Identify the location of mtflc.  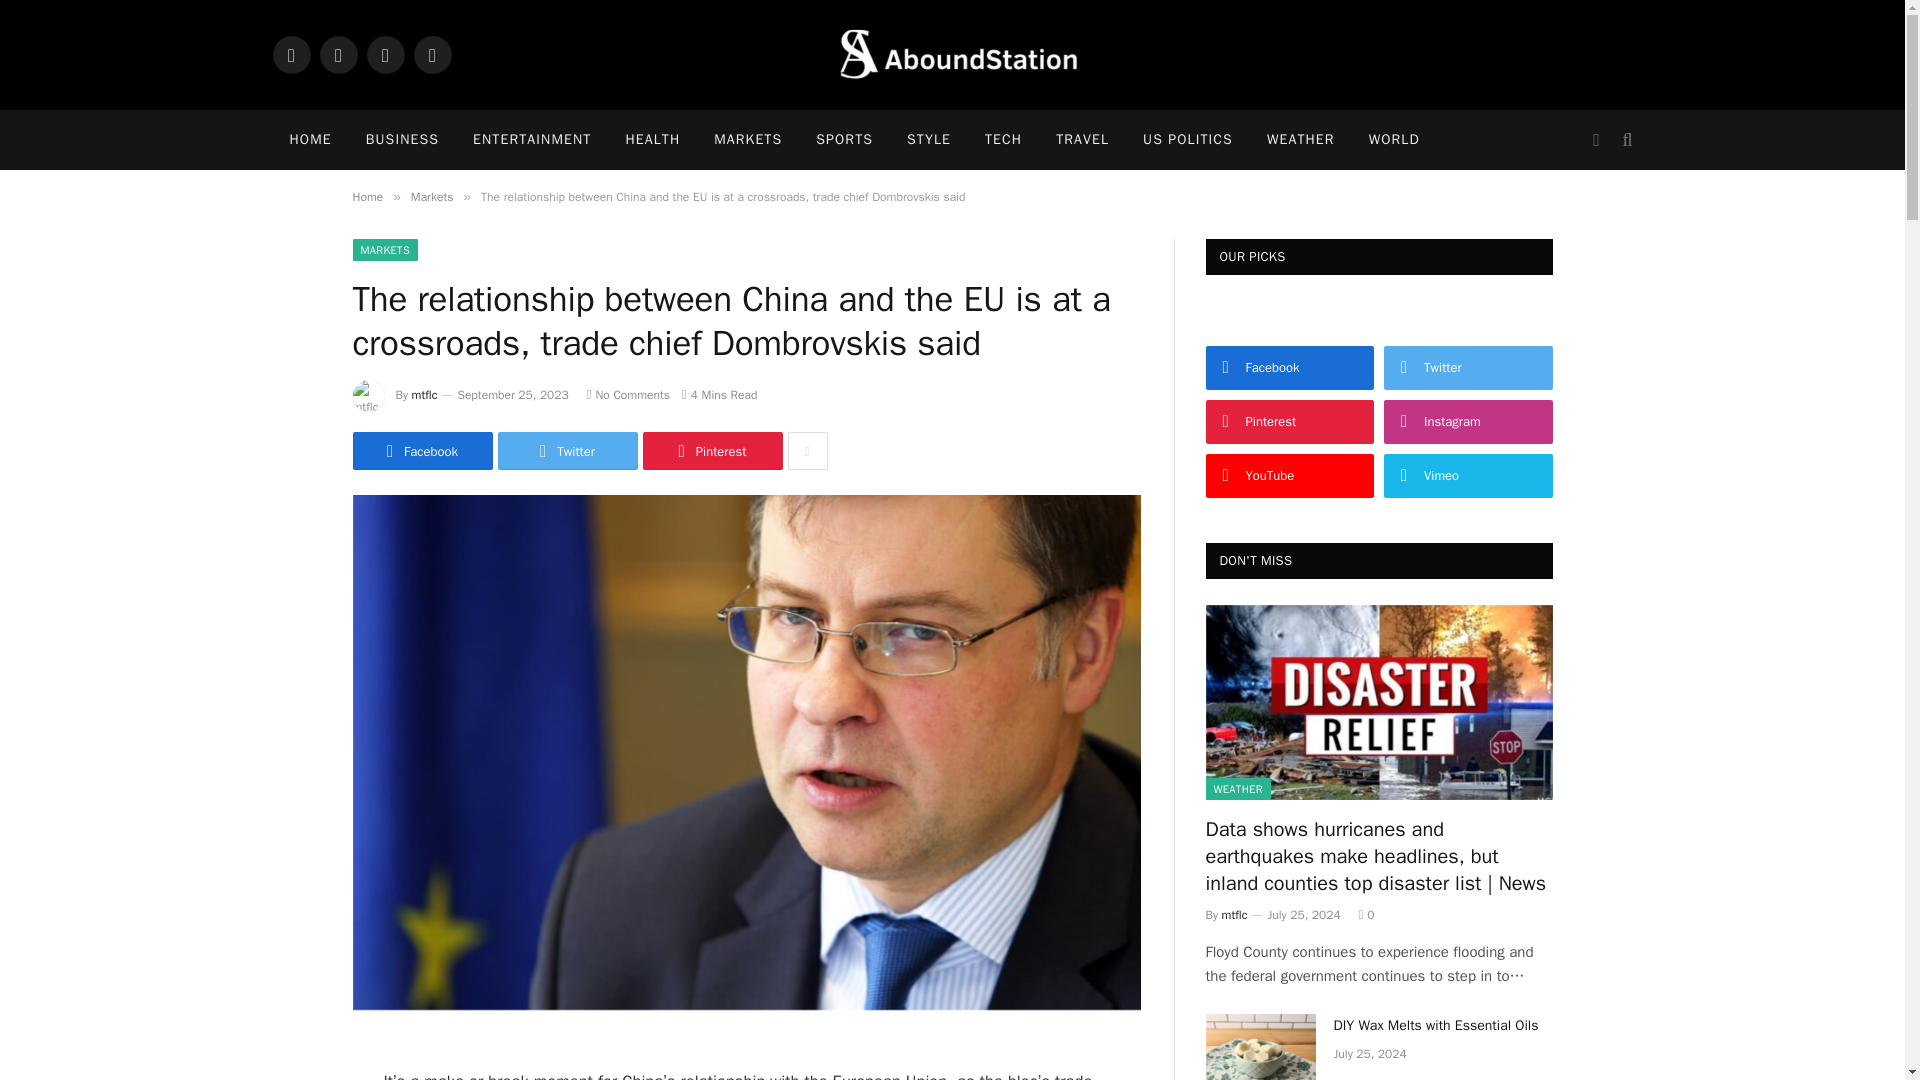
(424, 394).